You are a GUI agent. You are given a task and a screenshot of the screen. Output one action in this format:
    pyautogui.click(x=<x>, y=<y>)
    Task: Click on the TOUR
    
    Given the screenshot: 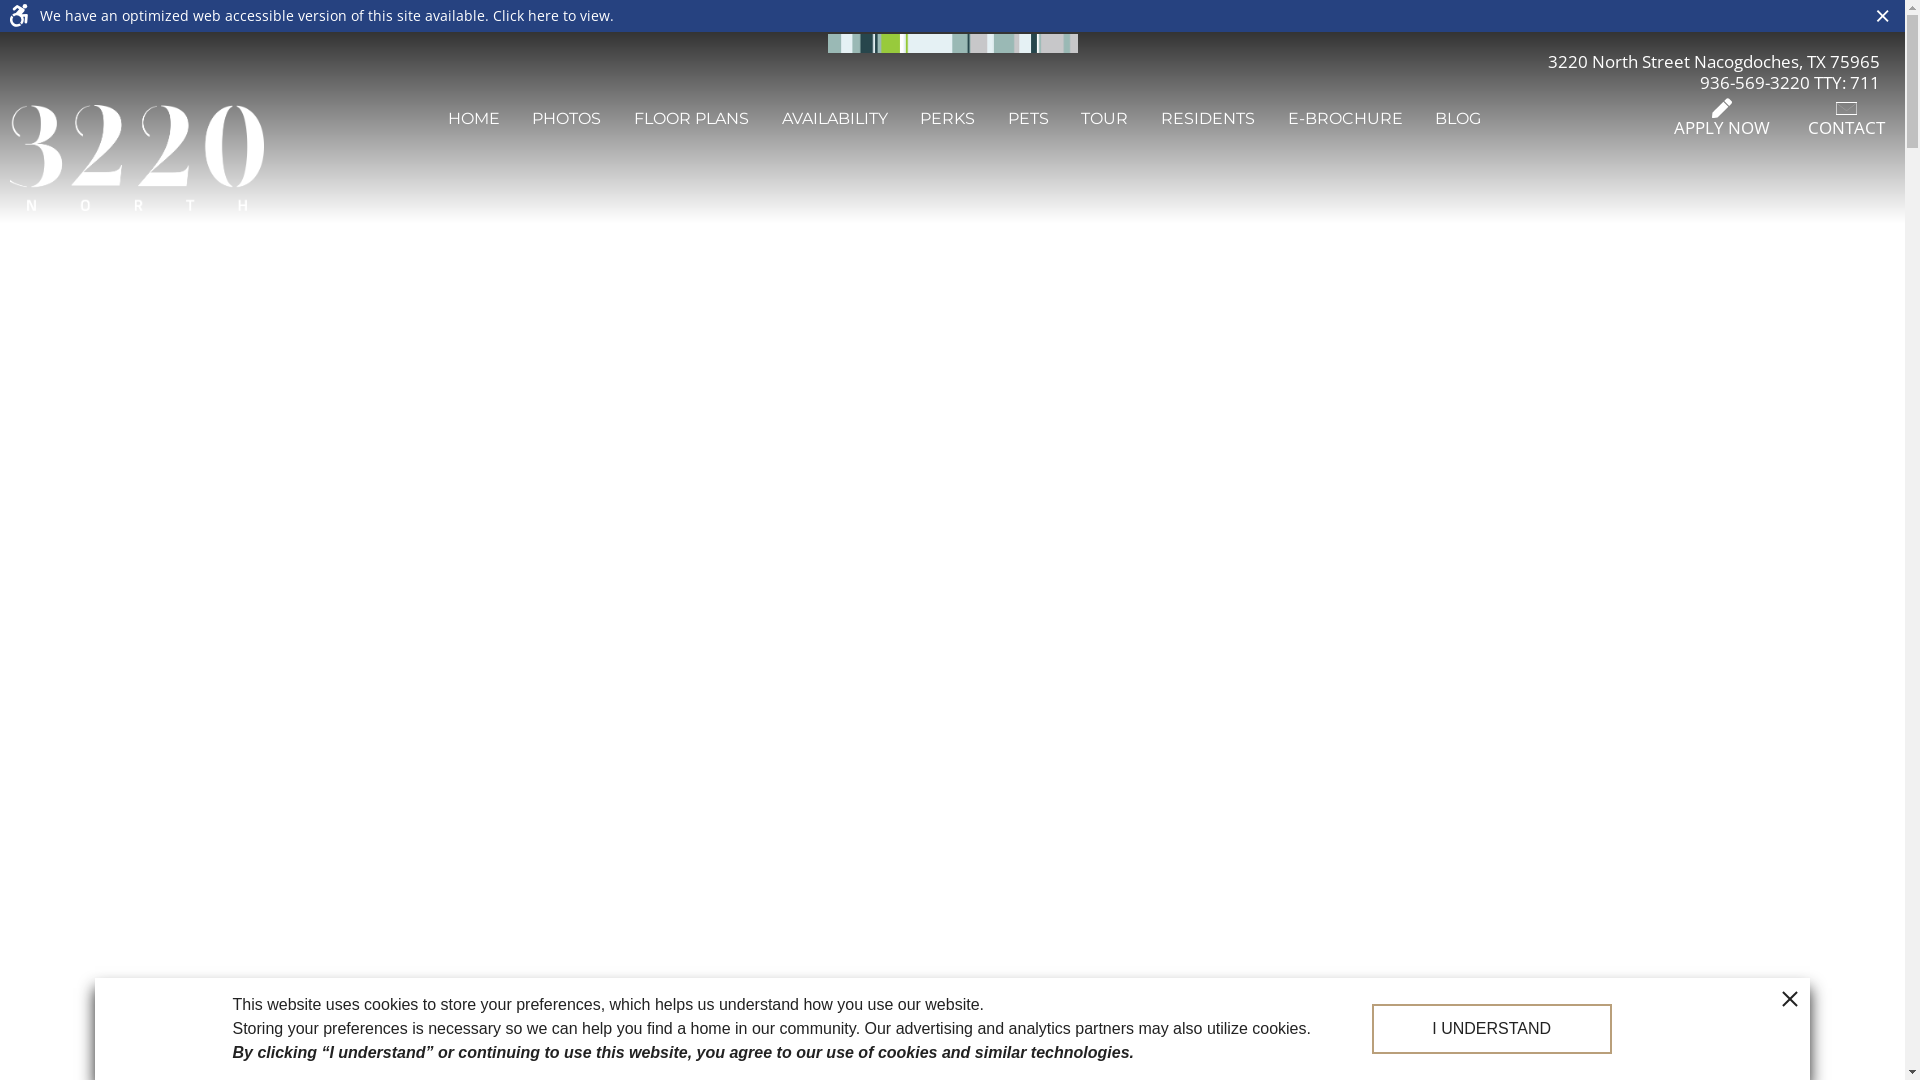 What is the action you would take?
    pyautogui.click(x=1104, y=118)
    